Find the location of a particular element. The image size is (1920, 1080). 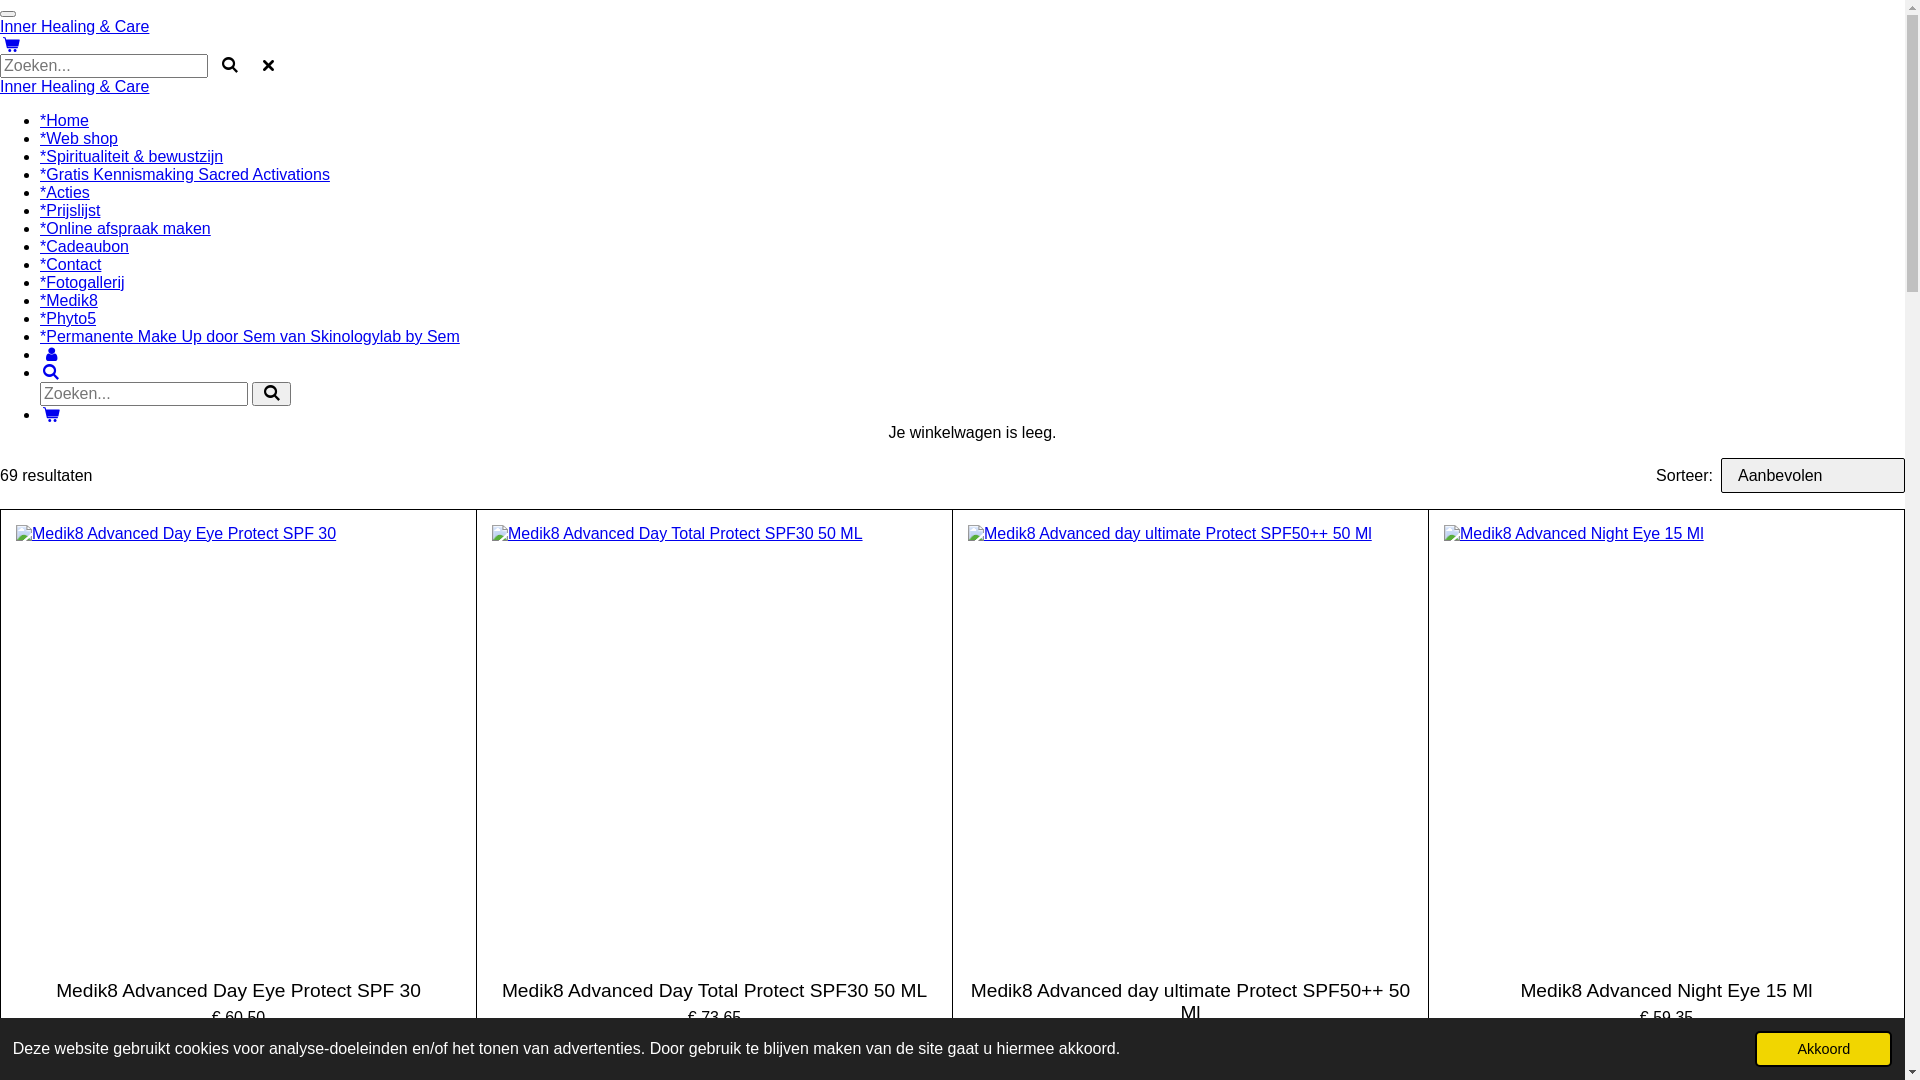

Akkoord is located at coordinates (1824, 1049).